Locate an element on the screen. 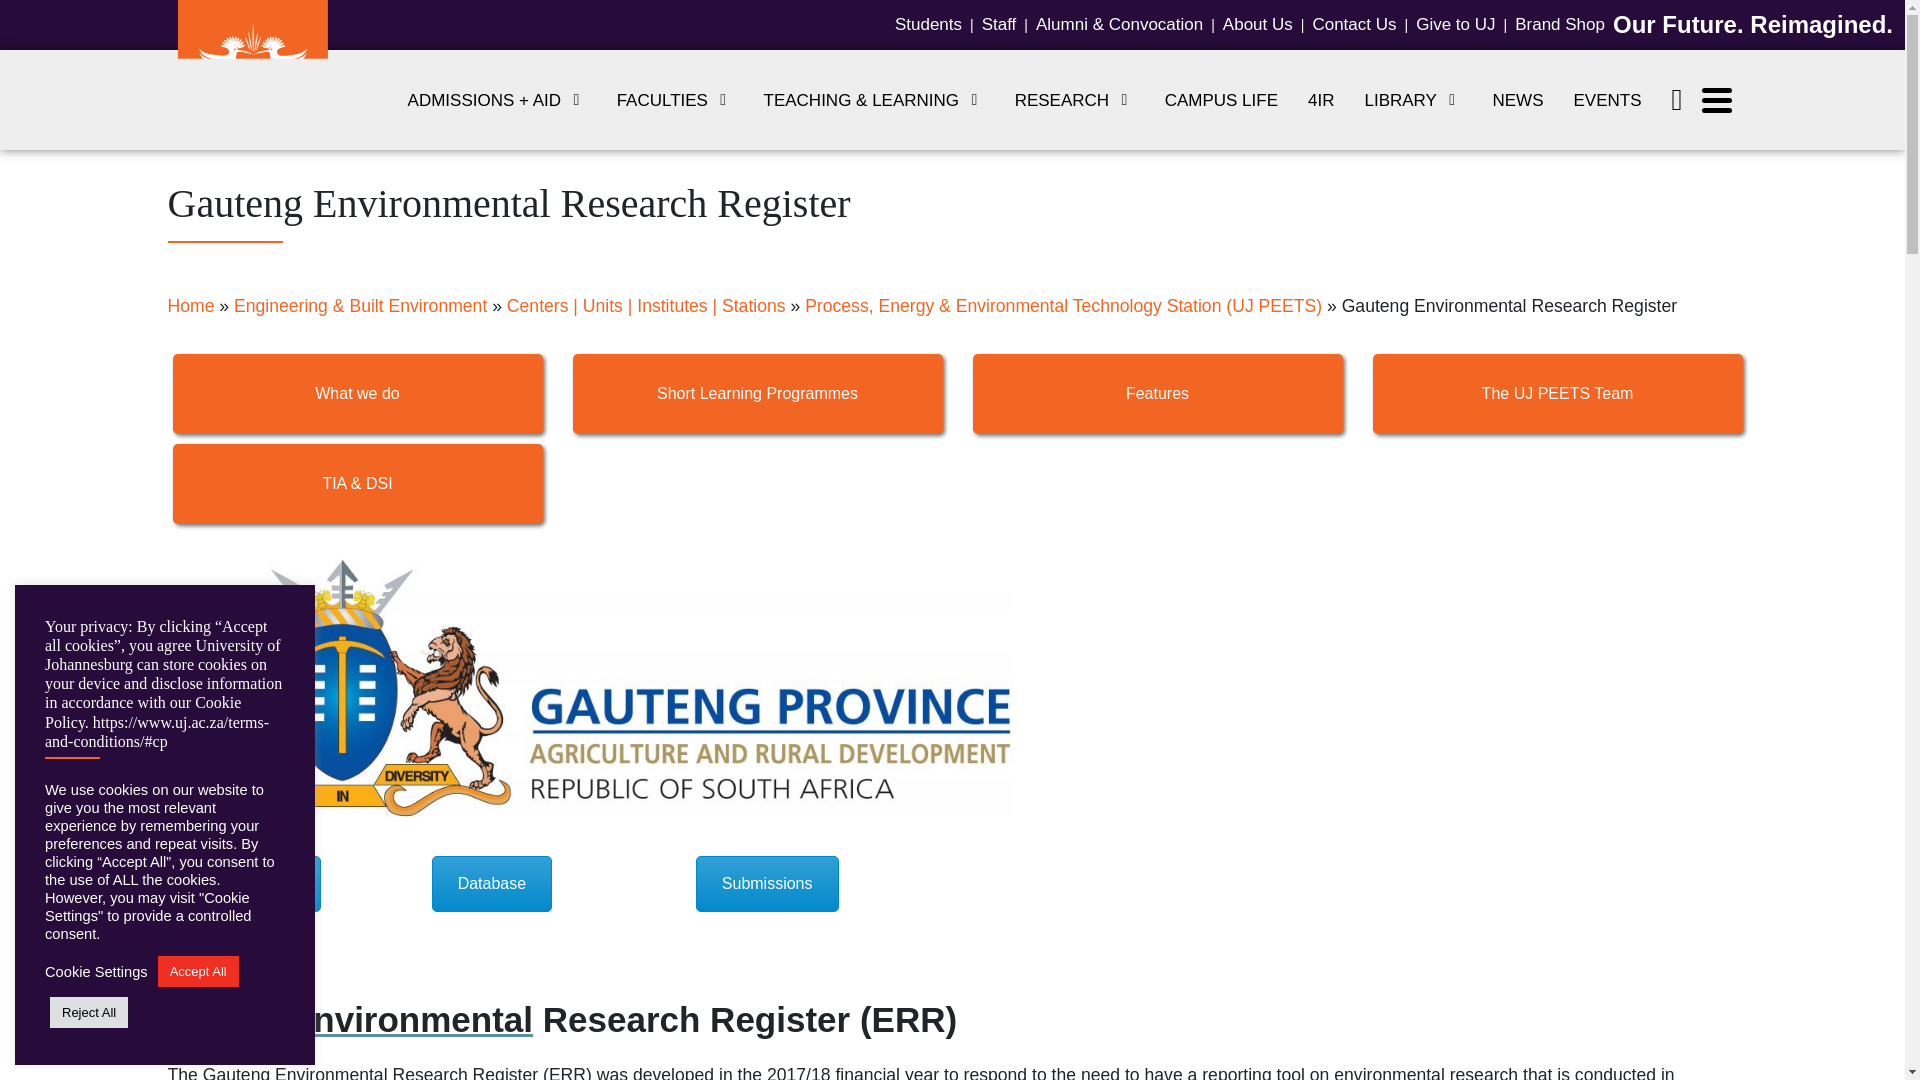  Staff is located at coordinates (999, 24).